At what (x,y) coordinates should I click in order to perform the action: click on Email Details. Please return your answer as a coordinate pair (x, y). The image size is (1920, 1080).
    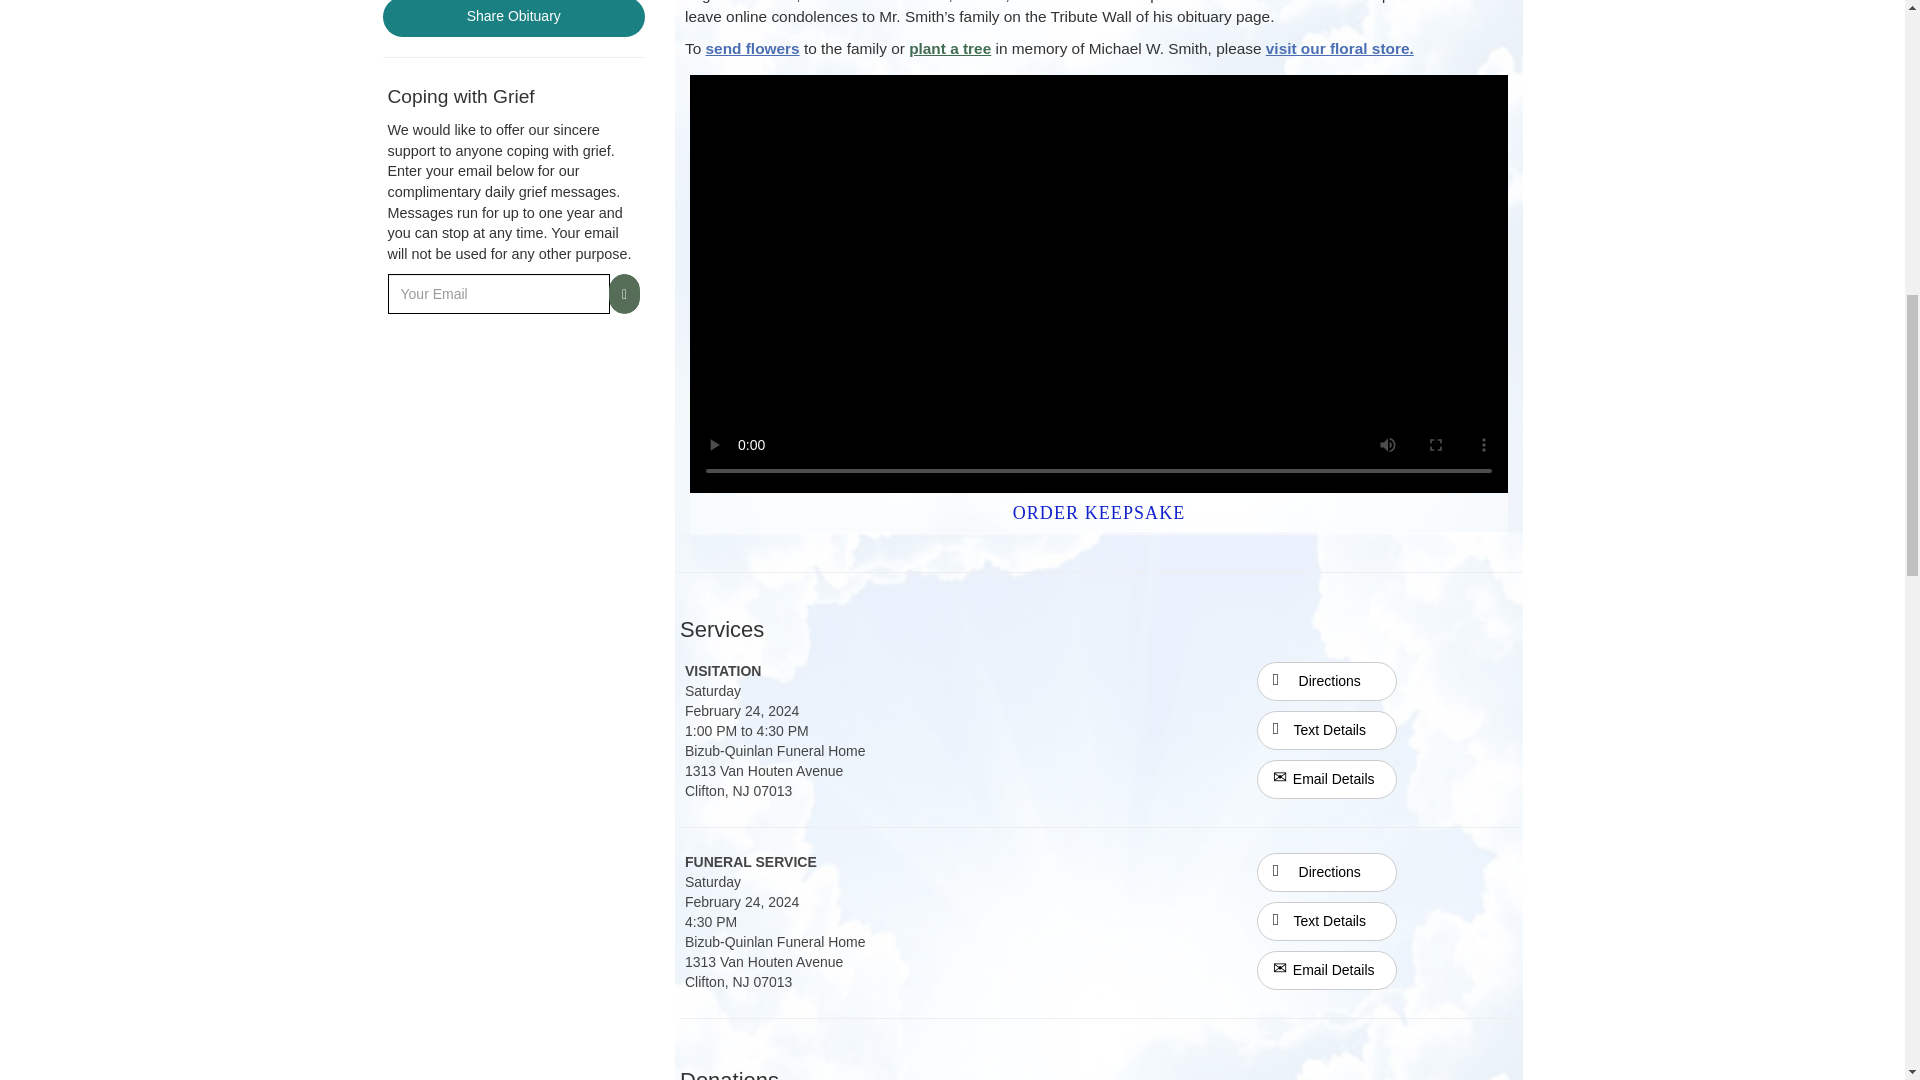
    Looking at the image, I should click on (1327, 780).